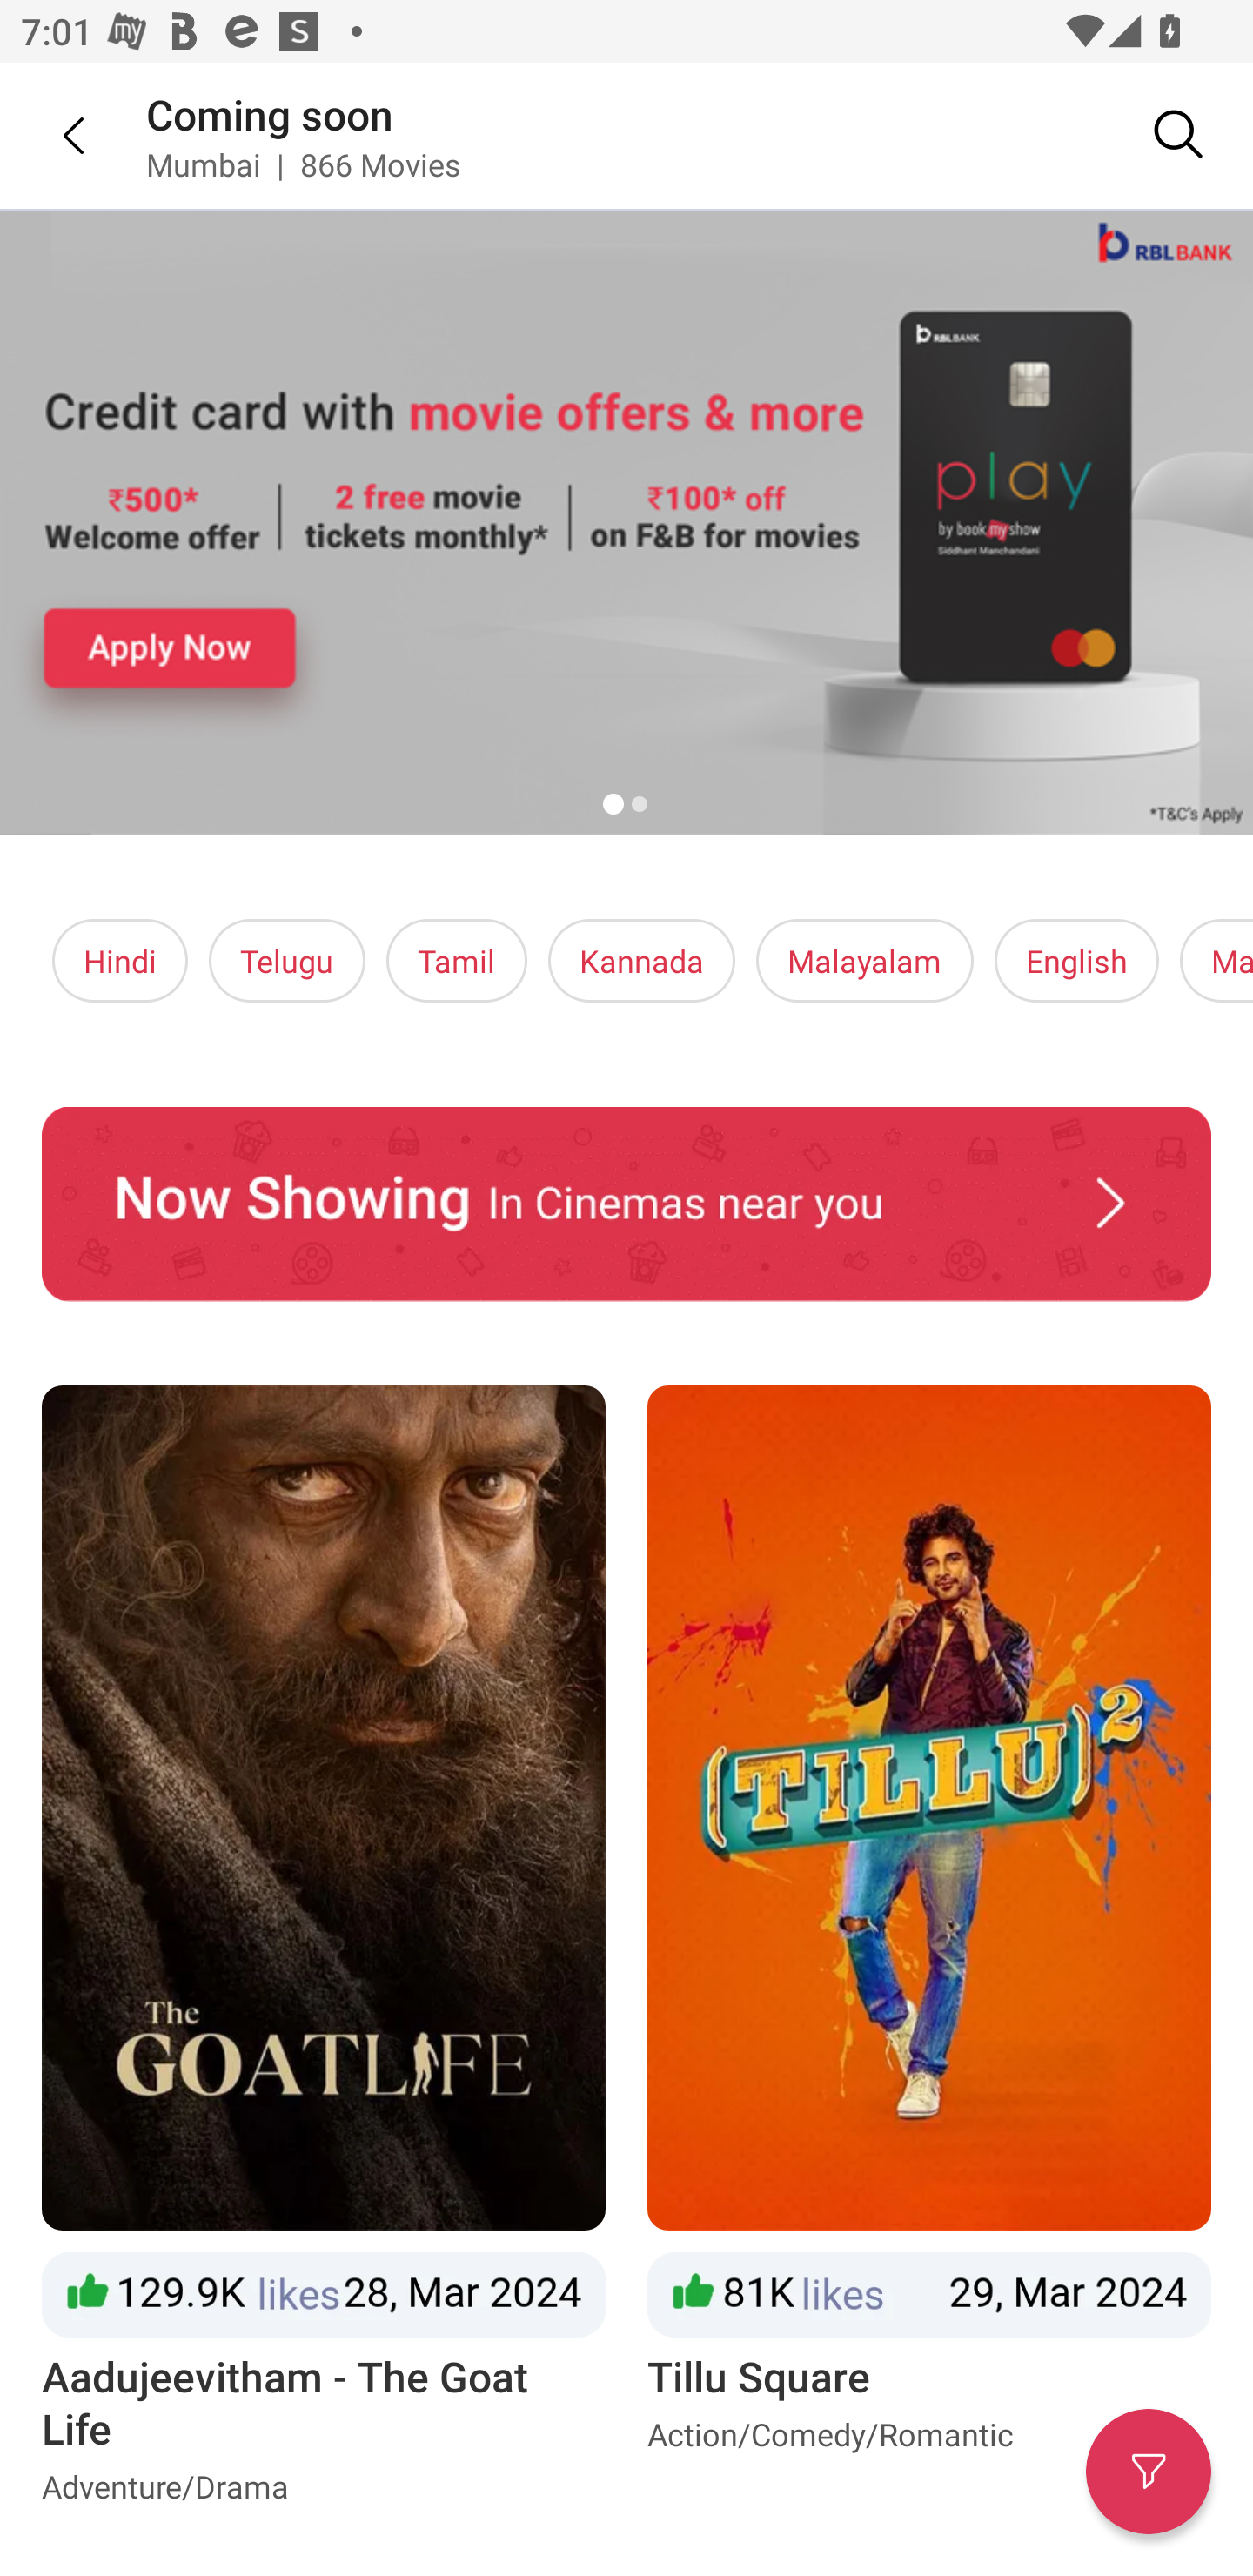 This screenshot has width=1253, height=2576. What do you see at coordinates (120, 961) in the screenshot?
I see `Hindi` at bounding box center [120, 961].